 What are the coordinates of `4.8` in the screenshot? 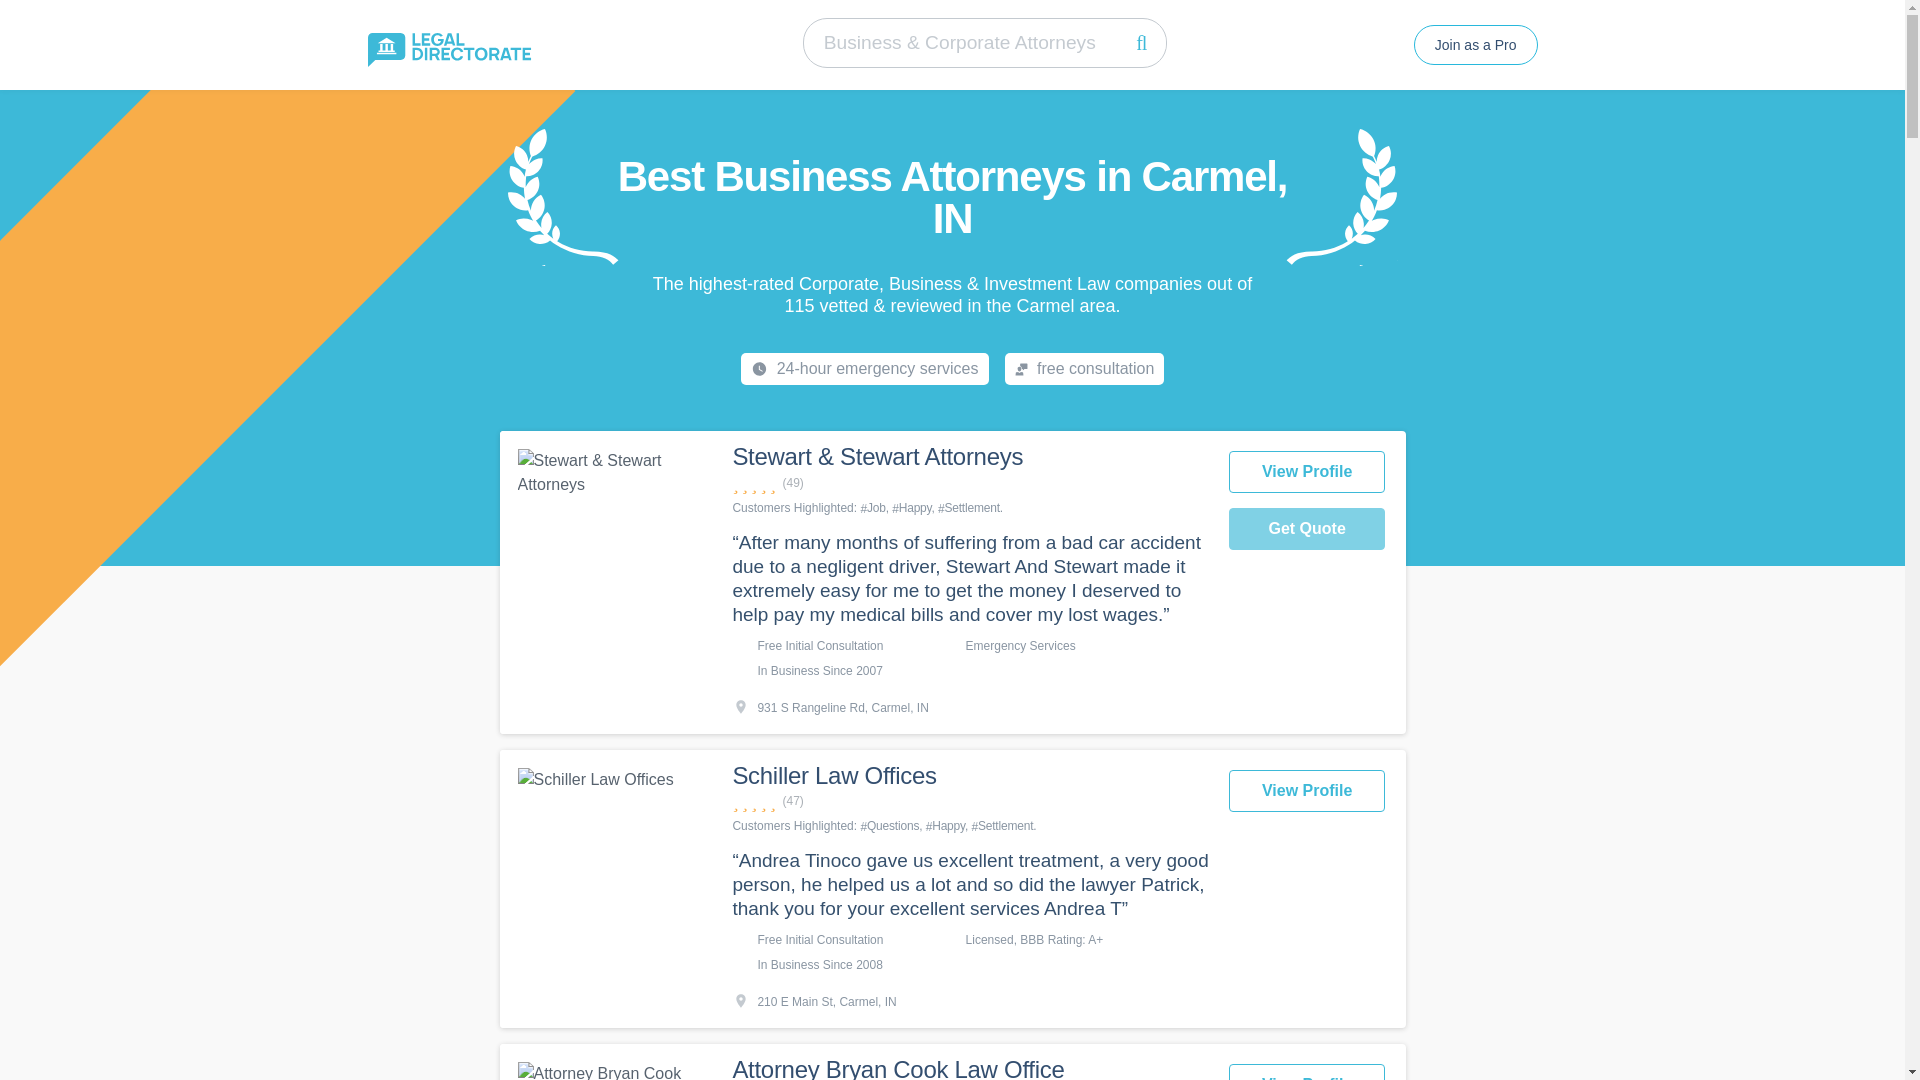 It's located at (969, 801).